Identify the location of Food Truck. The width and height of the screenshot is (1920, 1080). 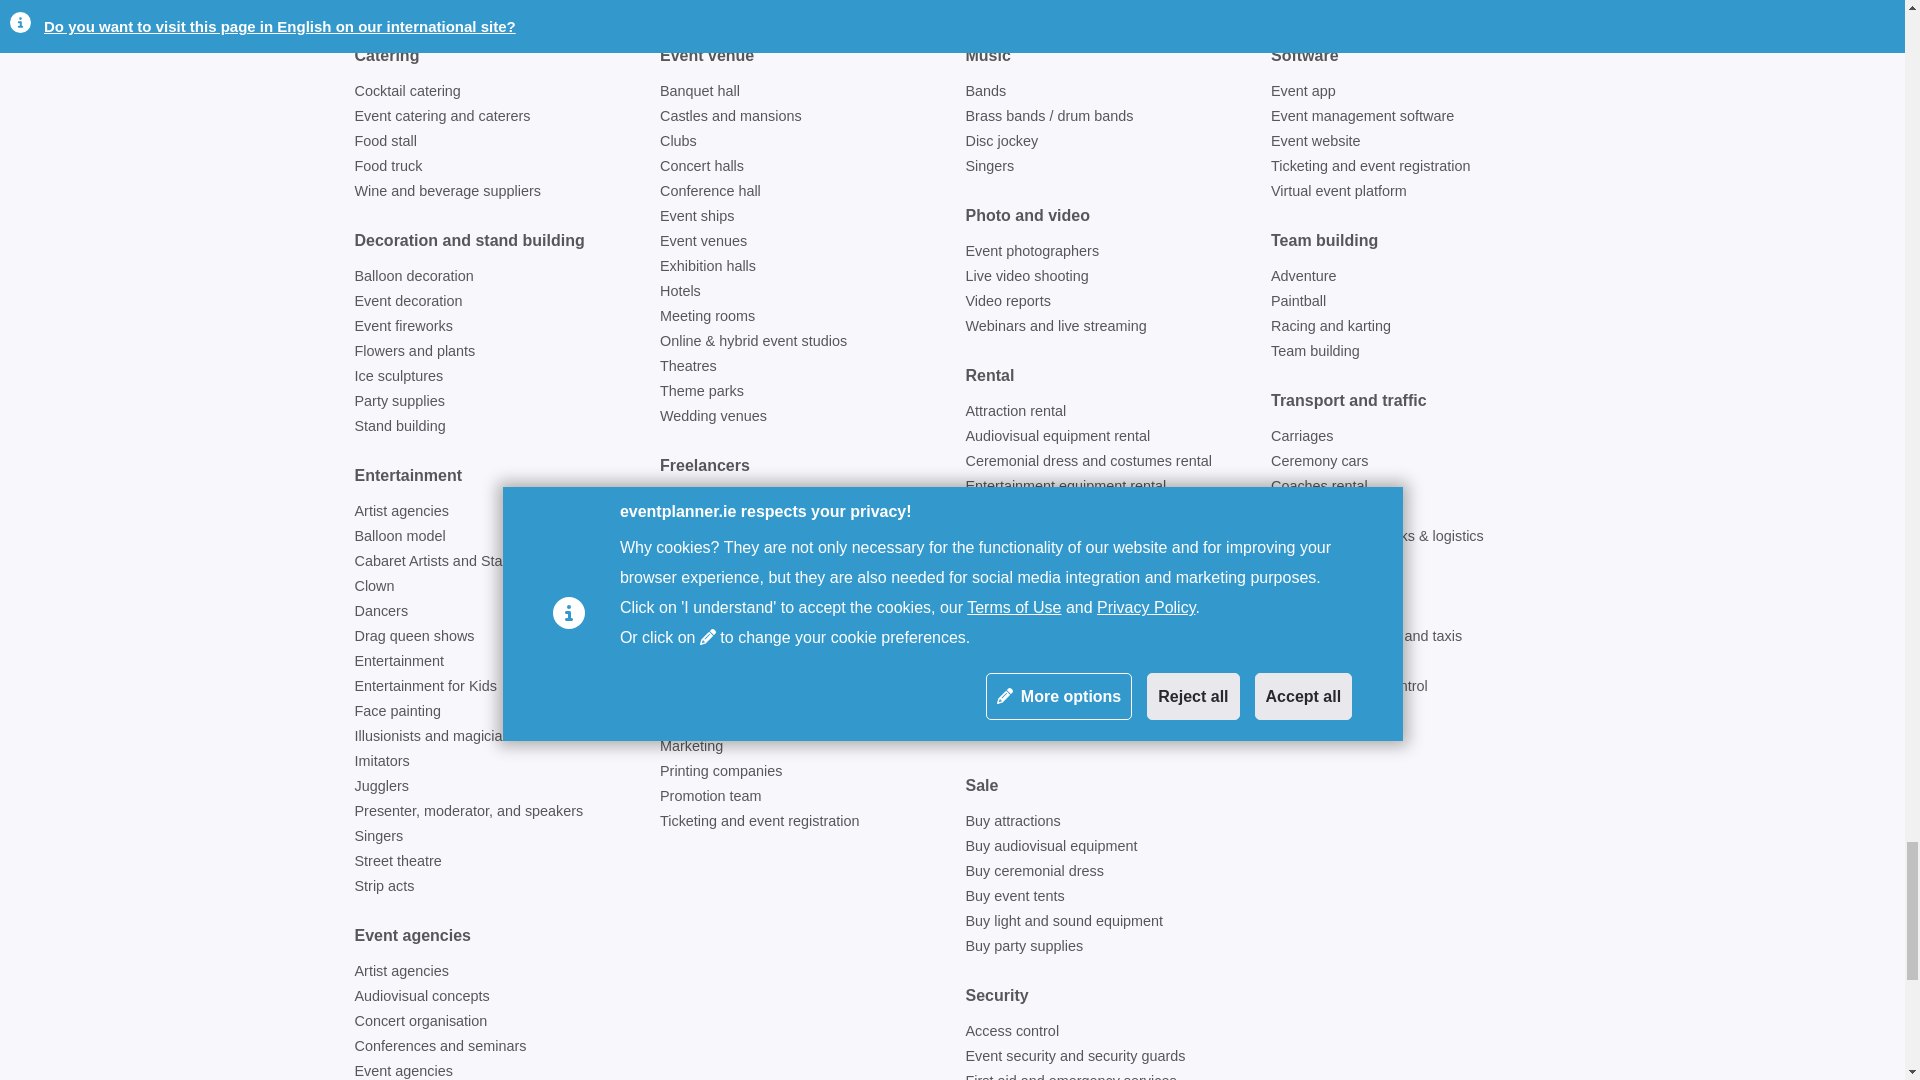
(388, 165).